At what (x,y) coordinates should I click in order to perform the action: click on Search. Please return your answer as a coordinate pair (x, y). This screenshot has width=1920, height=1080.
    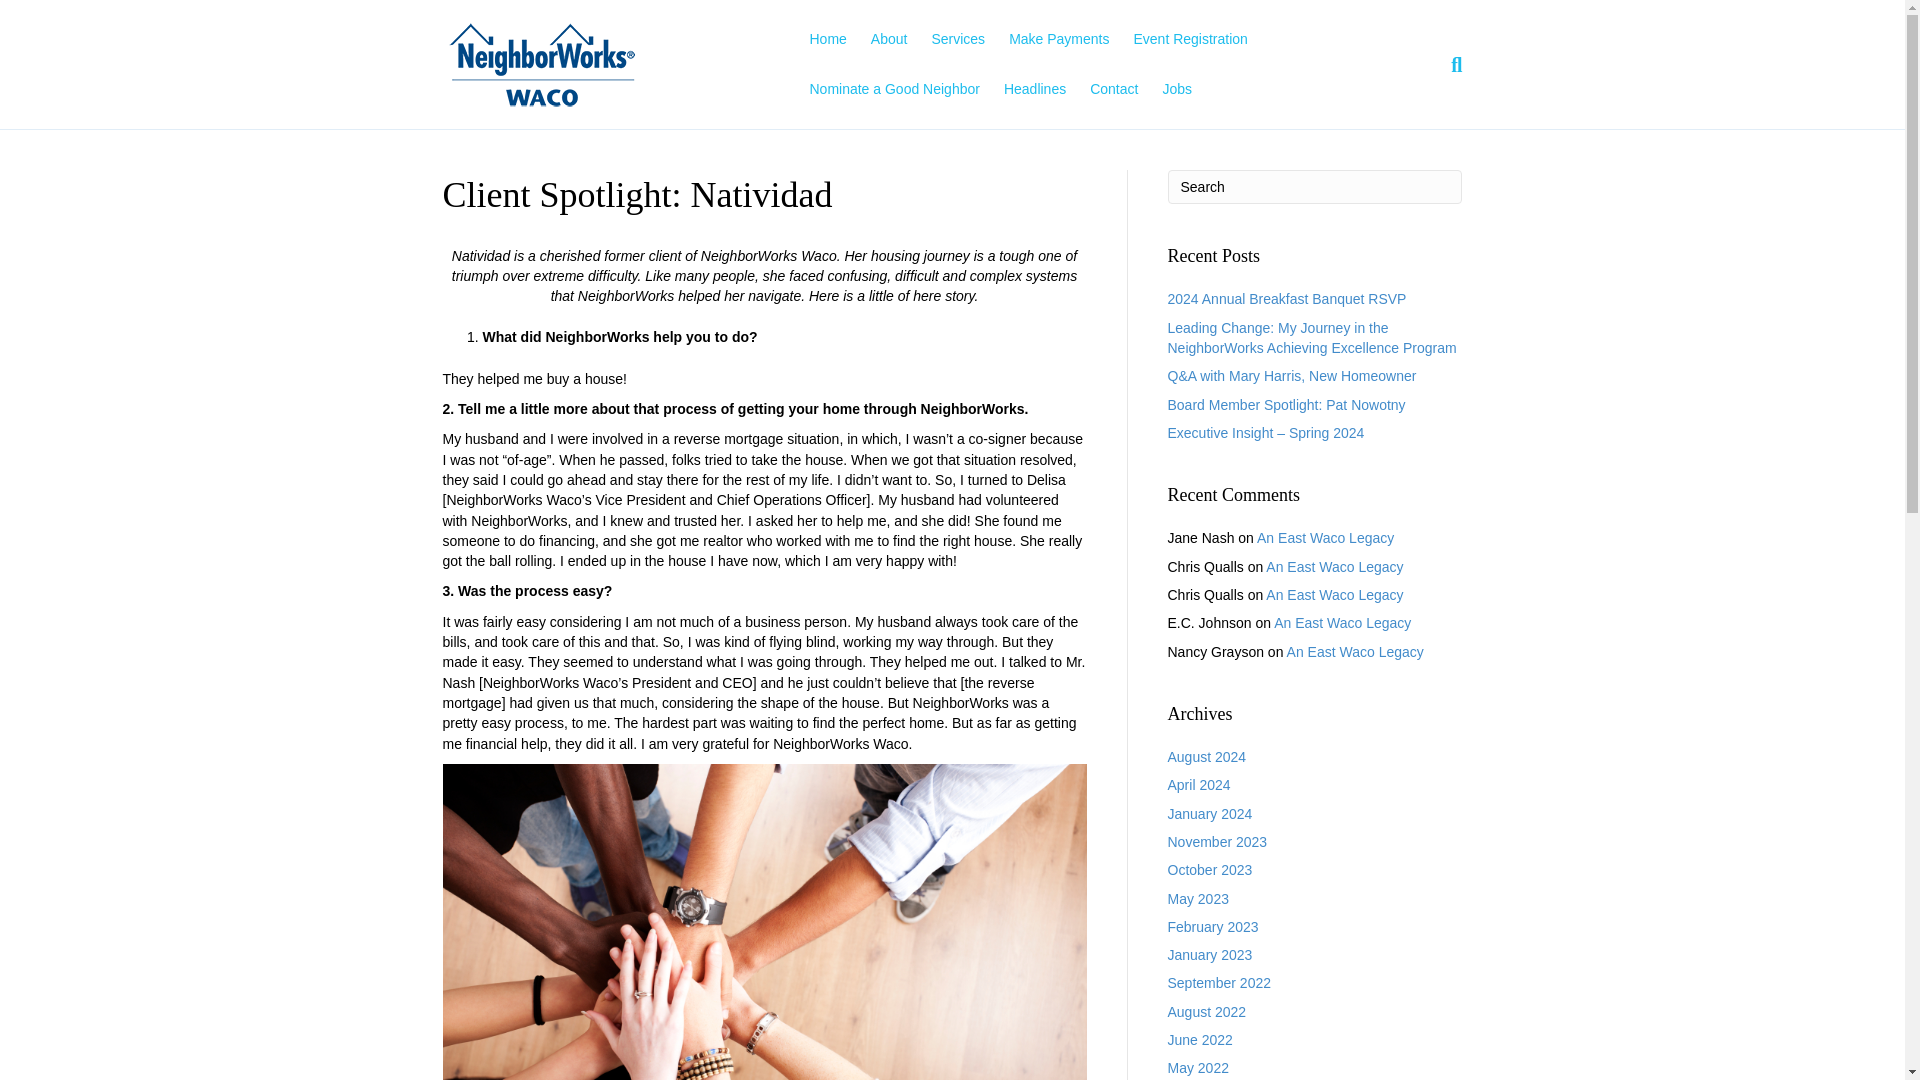
    Looking at the image, I should click on (1315, 186).